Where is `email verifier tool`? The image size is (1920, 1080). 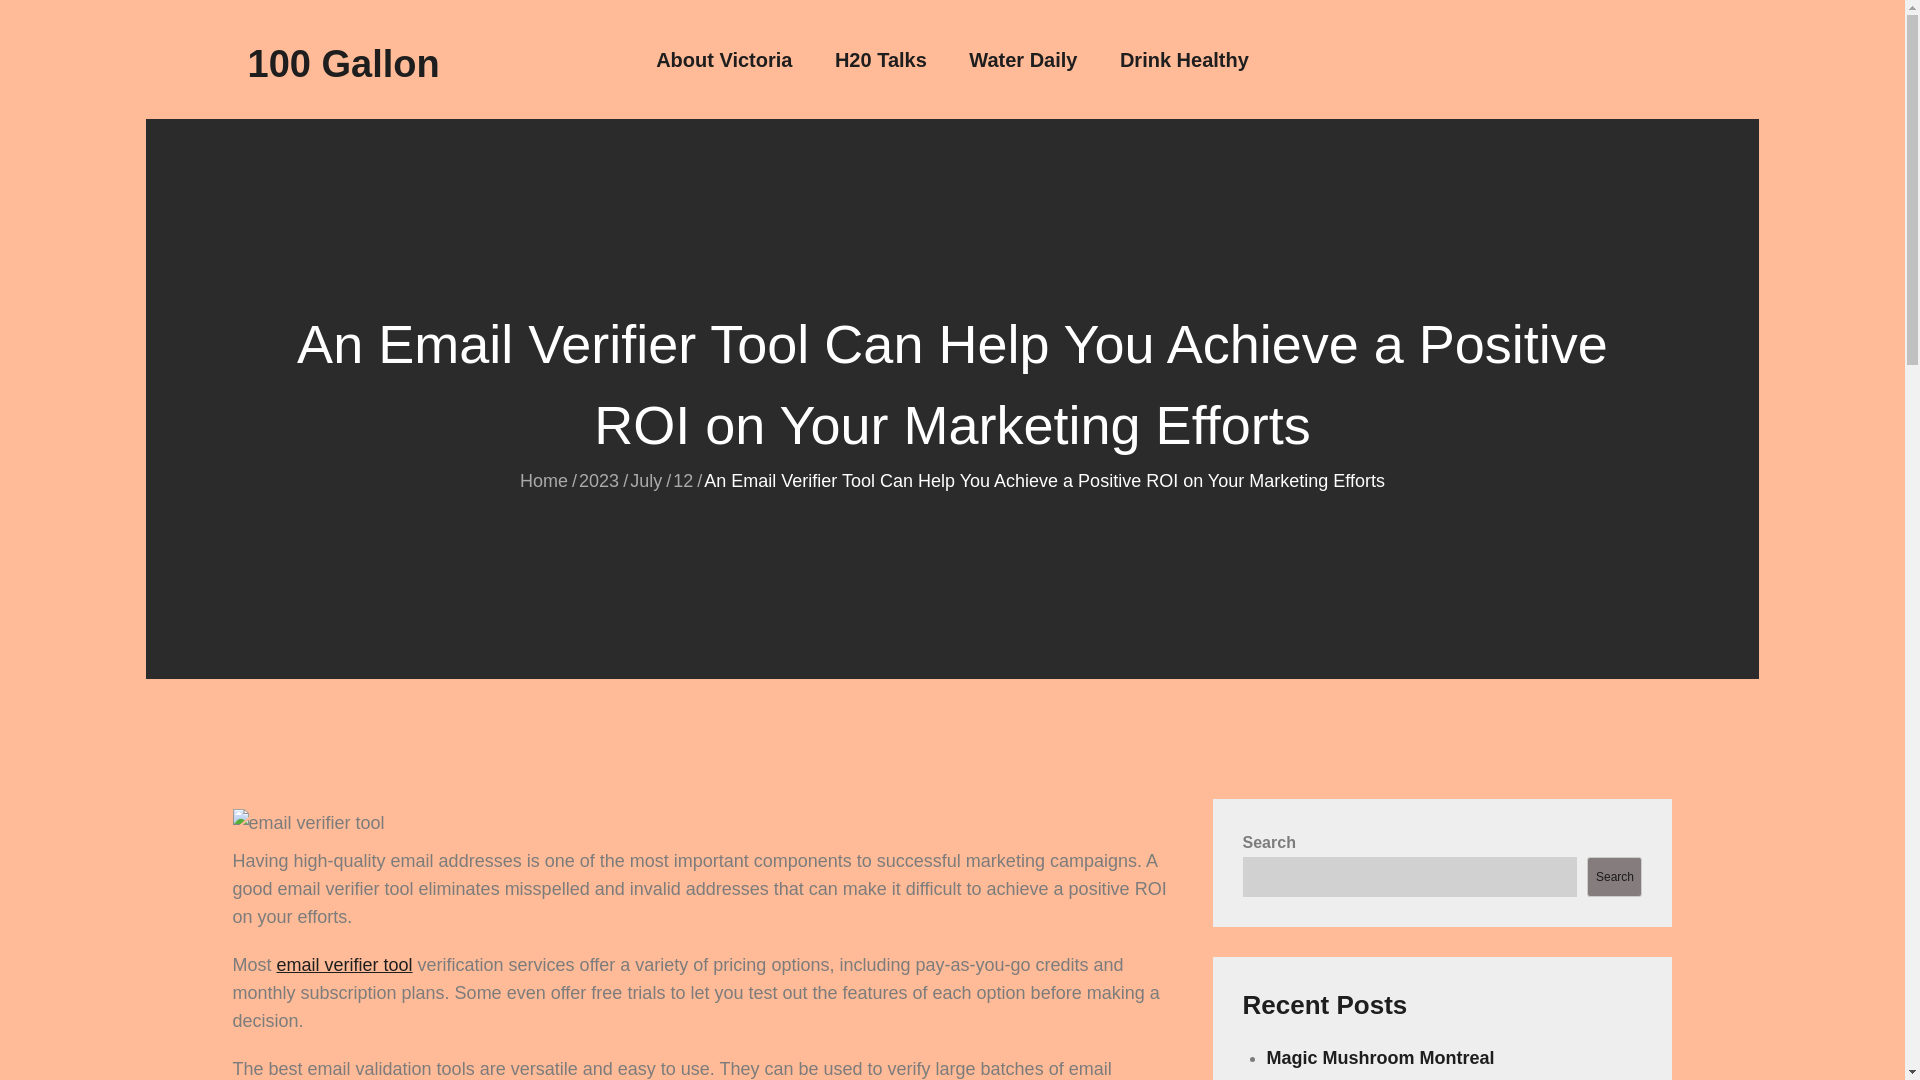
email verifier tool is located at coordinates (344, 964).